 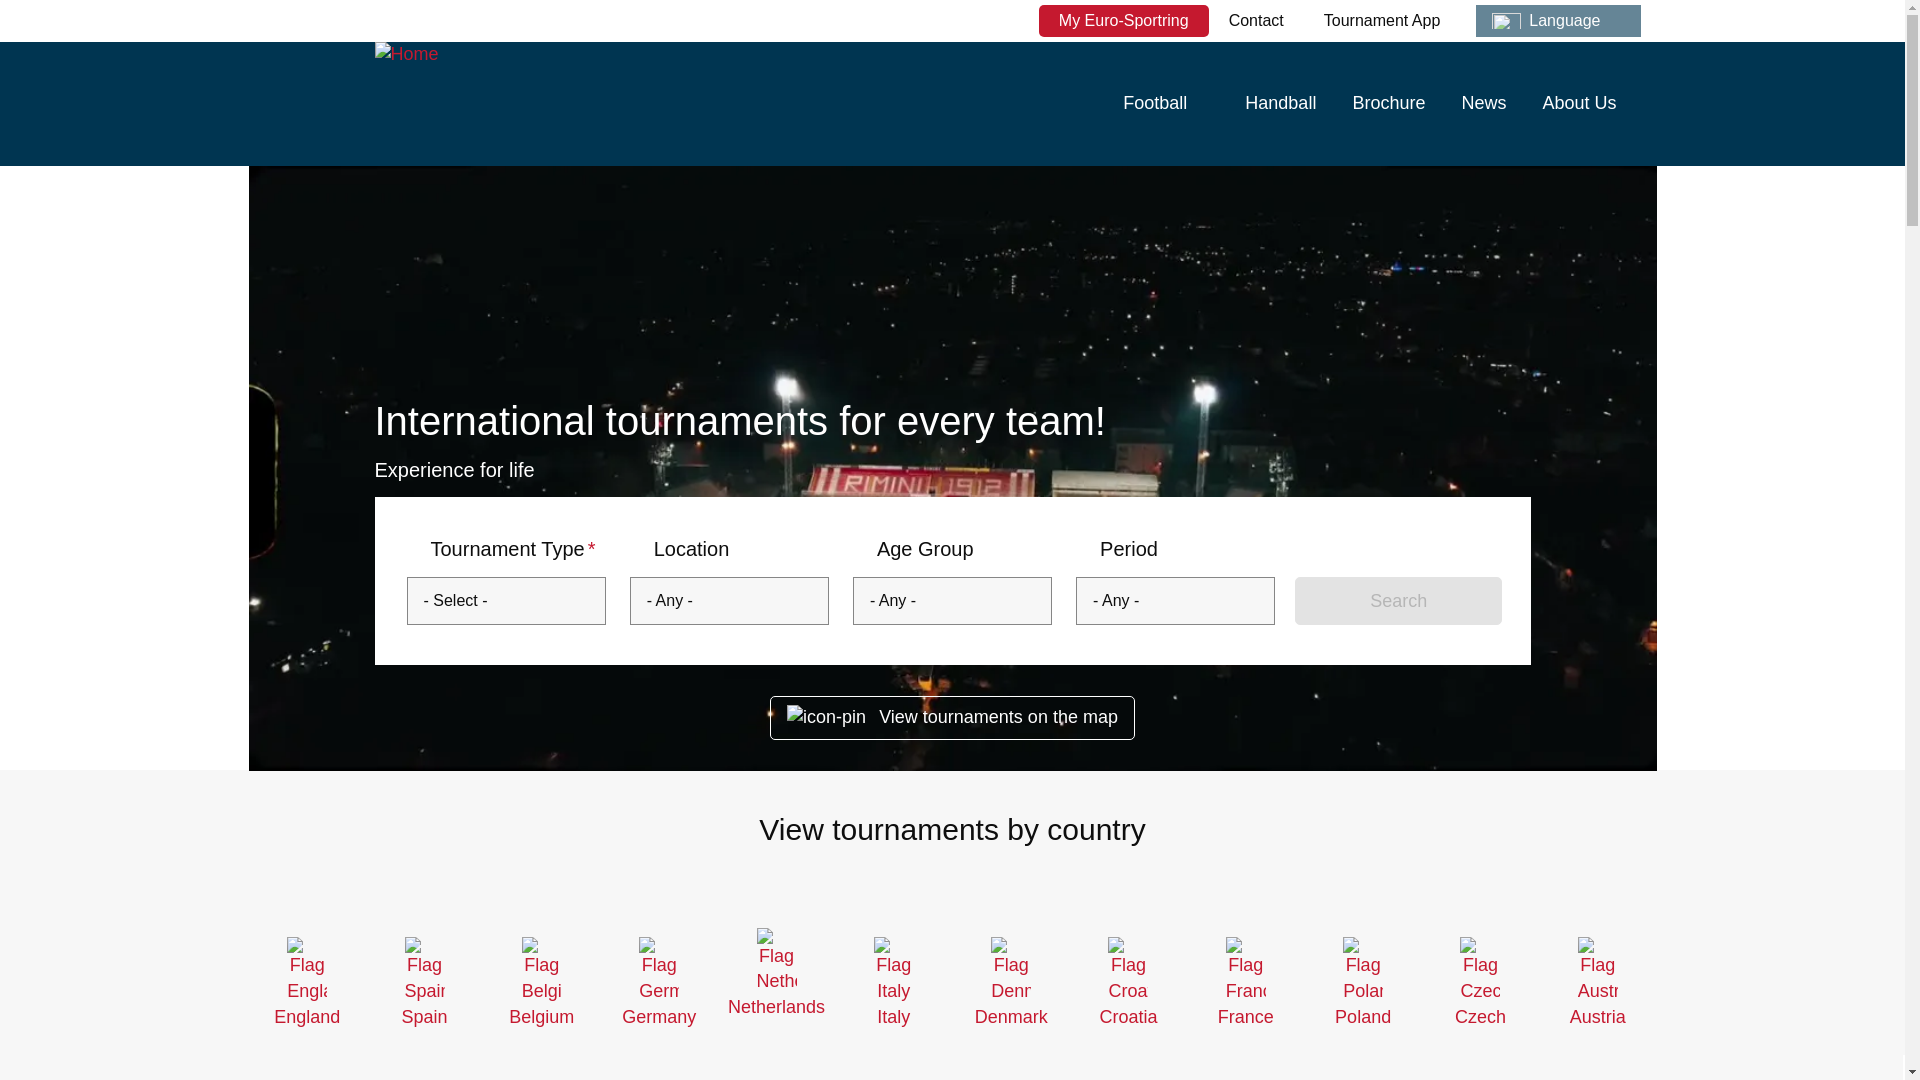 What do you see at coordinates (1382, 20) in the screenshot?
I see `Tournament App` at bounding box center [1382, 20].